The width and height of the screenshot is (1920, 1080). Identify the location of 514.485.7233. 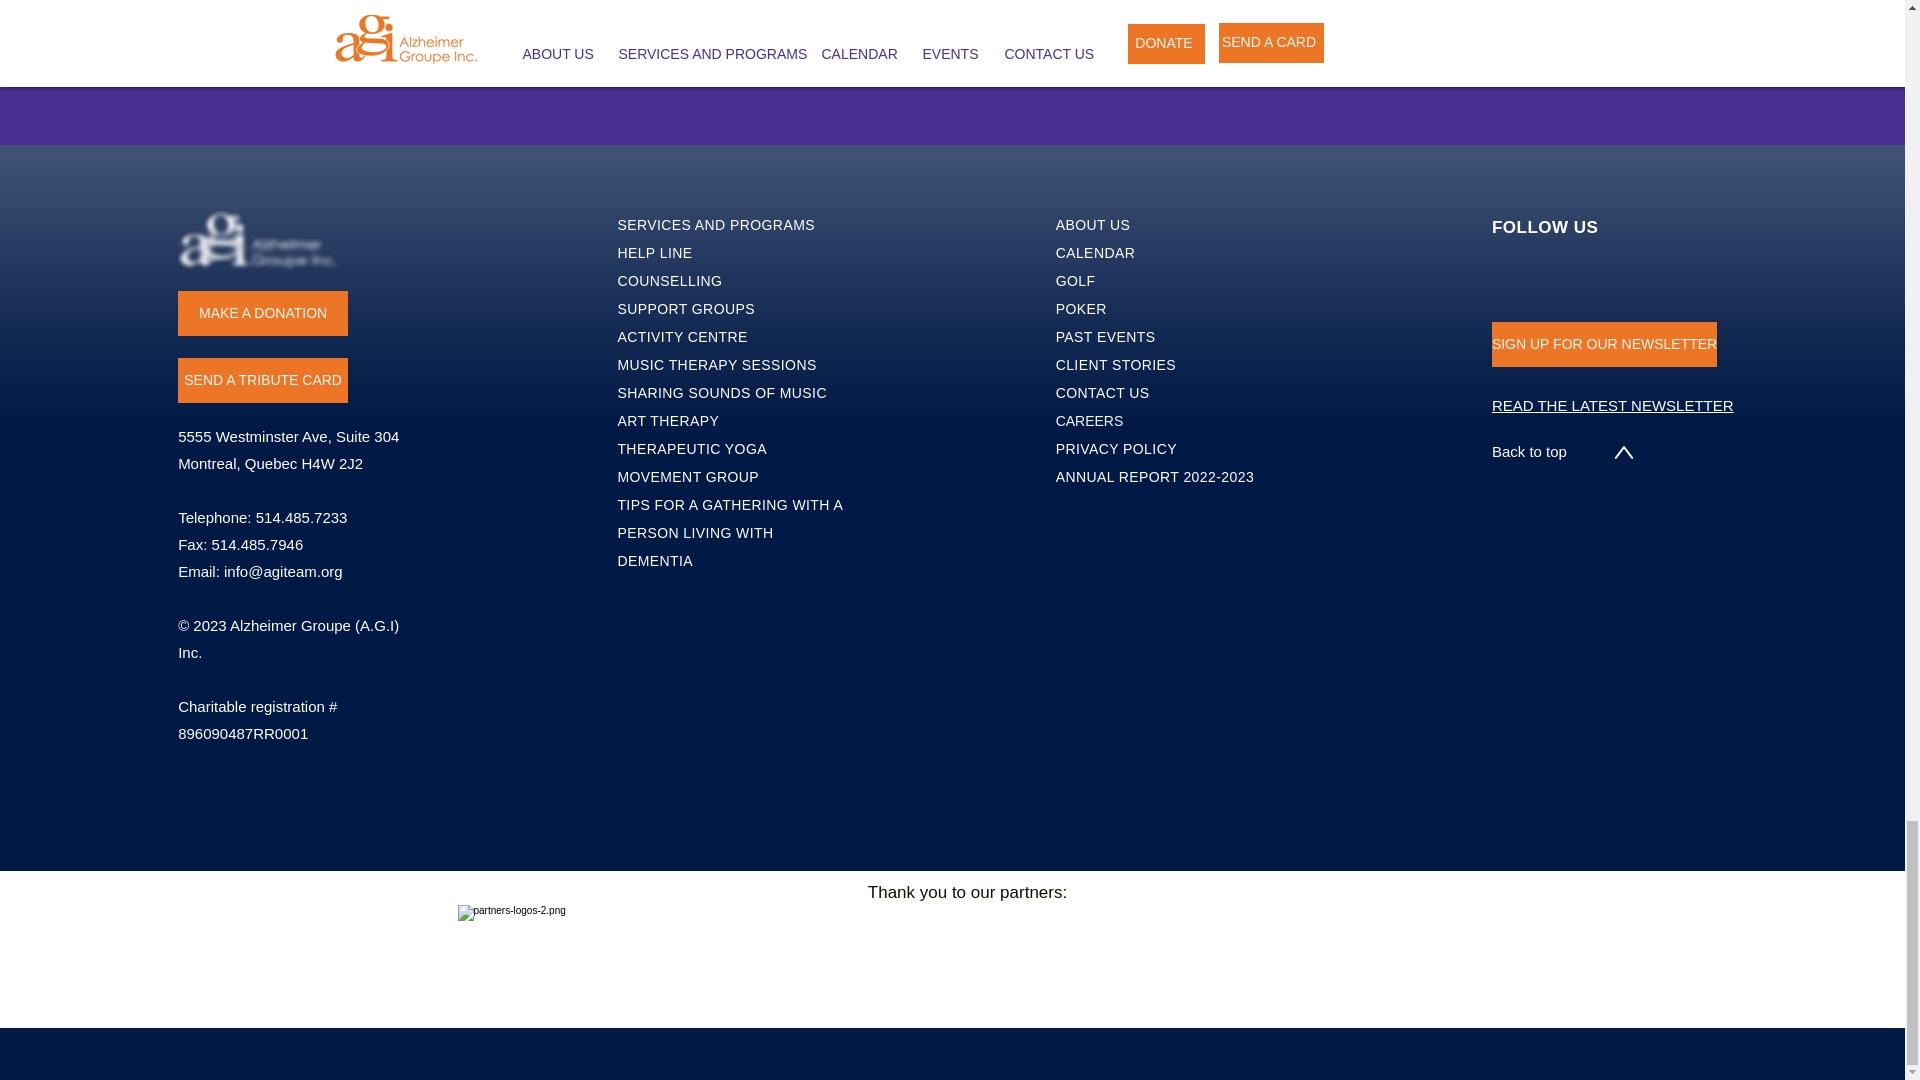
(301, 516).